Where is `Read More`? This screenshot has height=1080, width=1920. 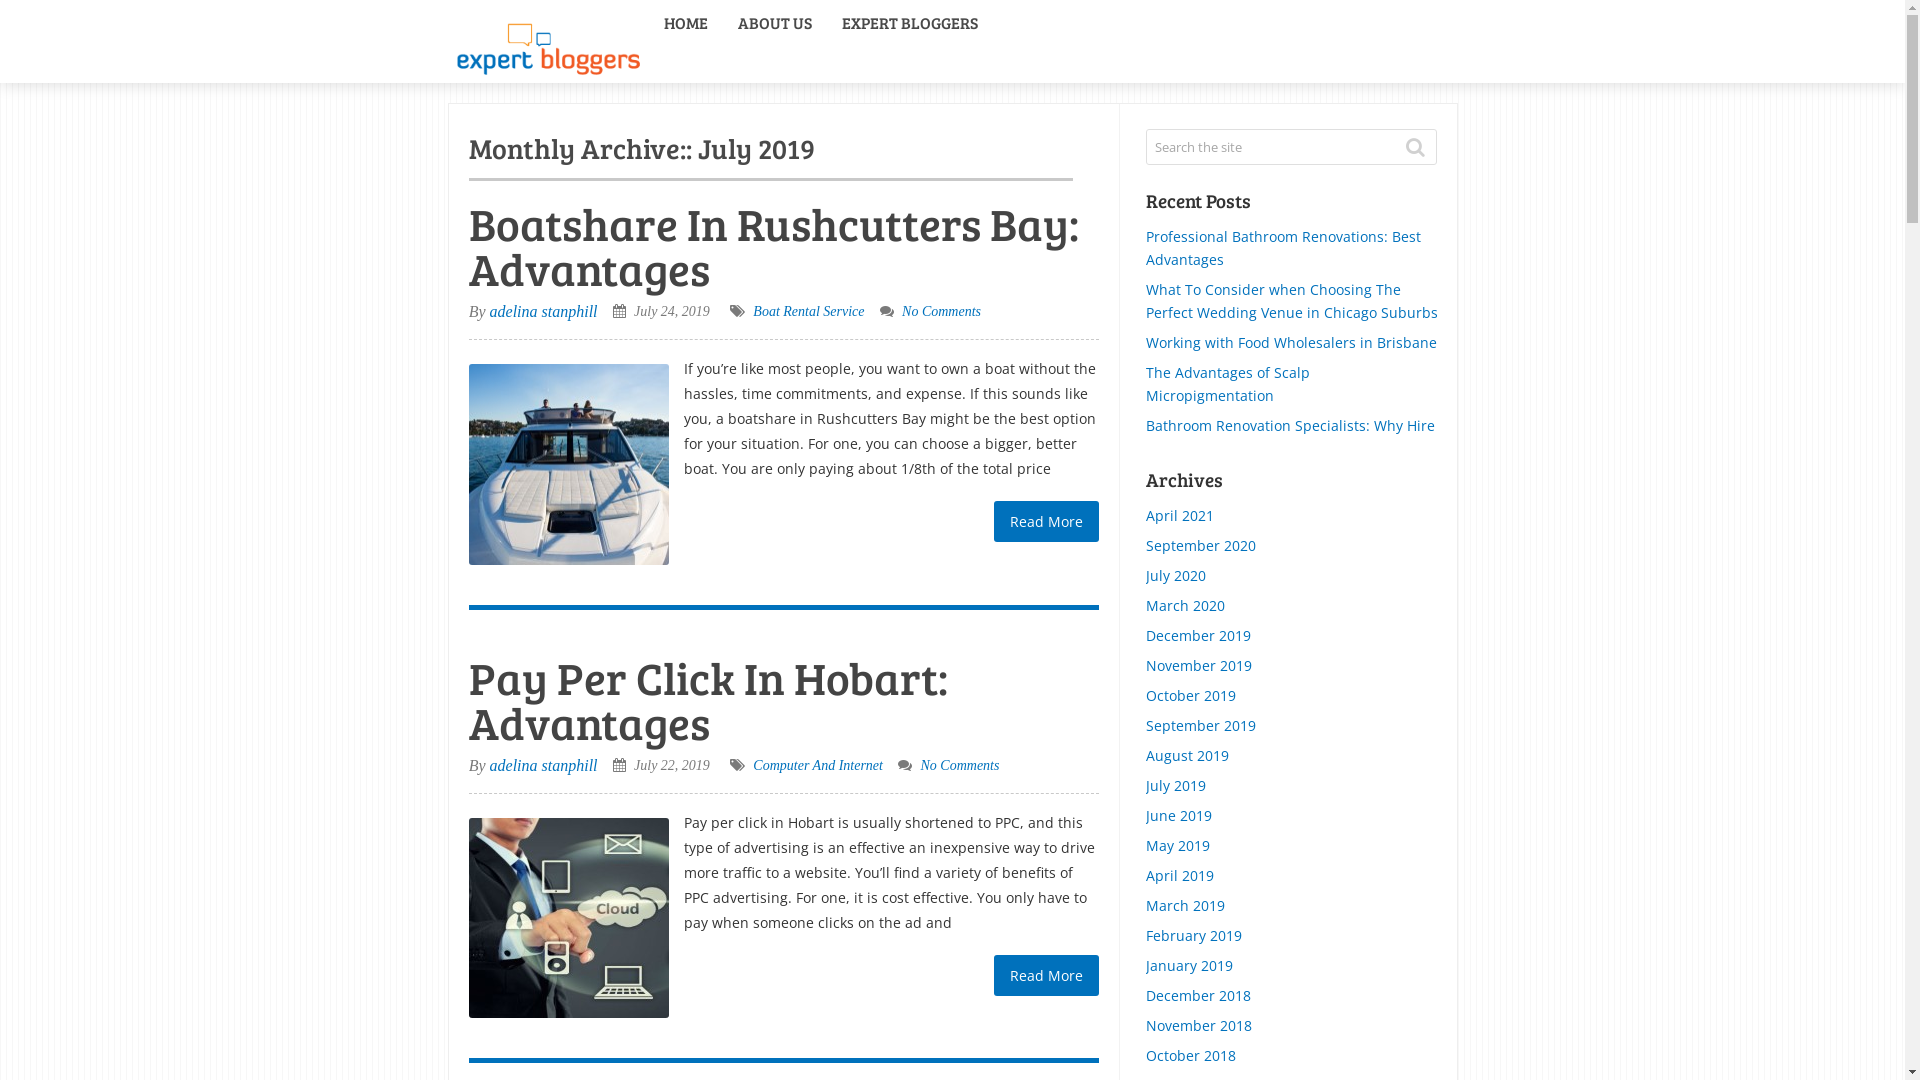 Read More is located at coordinates (1046, 522).